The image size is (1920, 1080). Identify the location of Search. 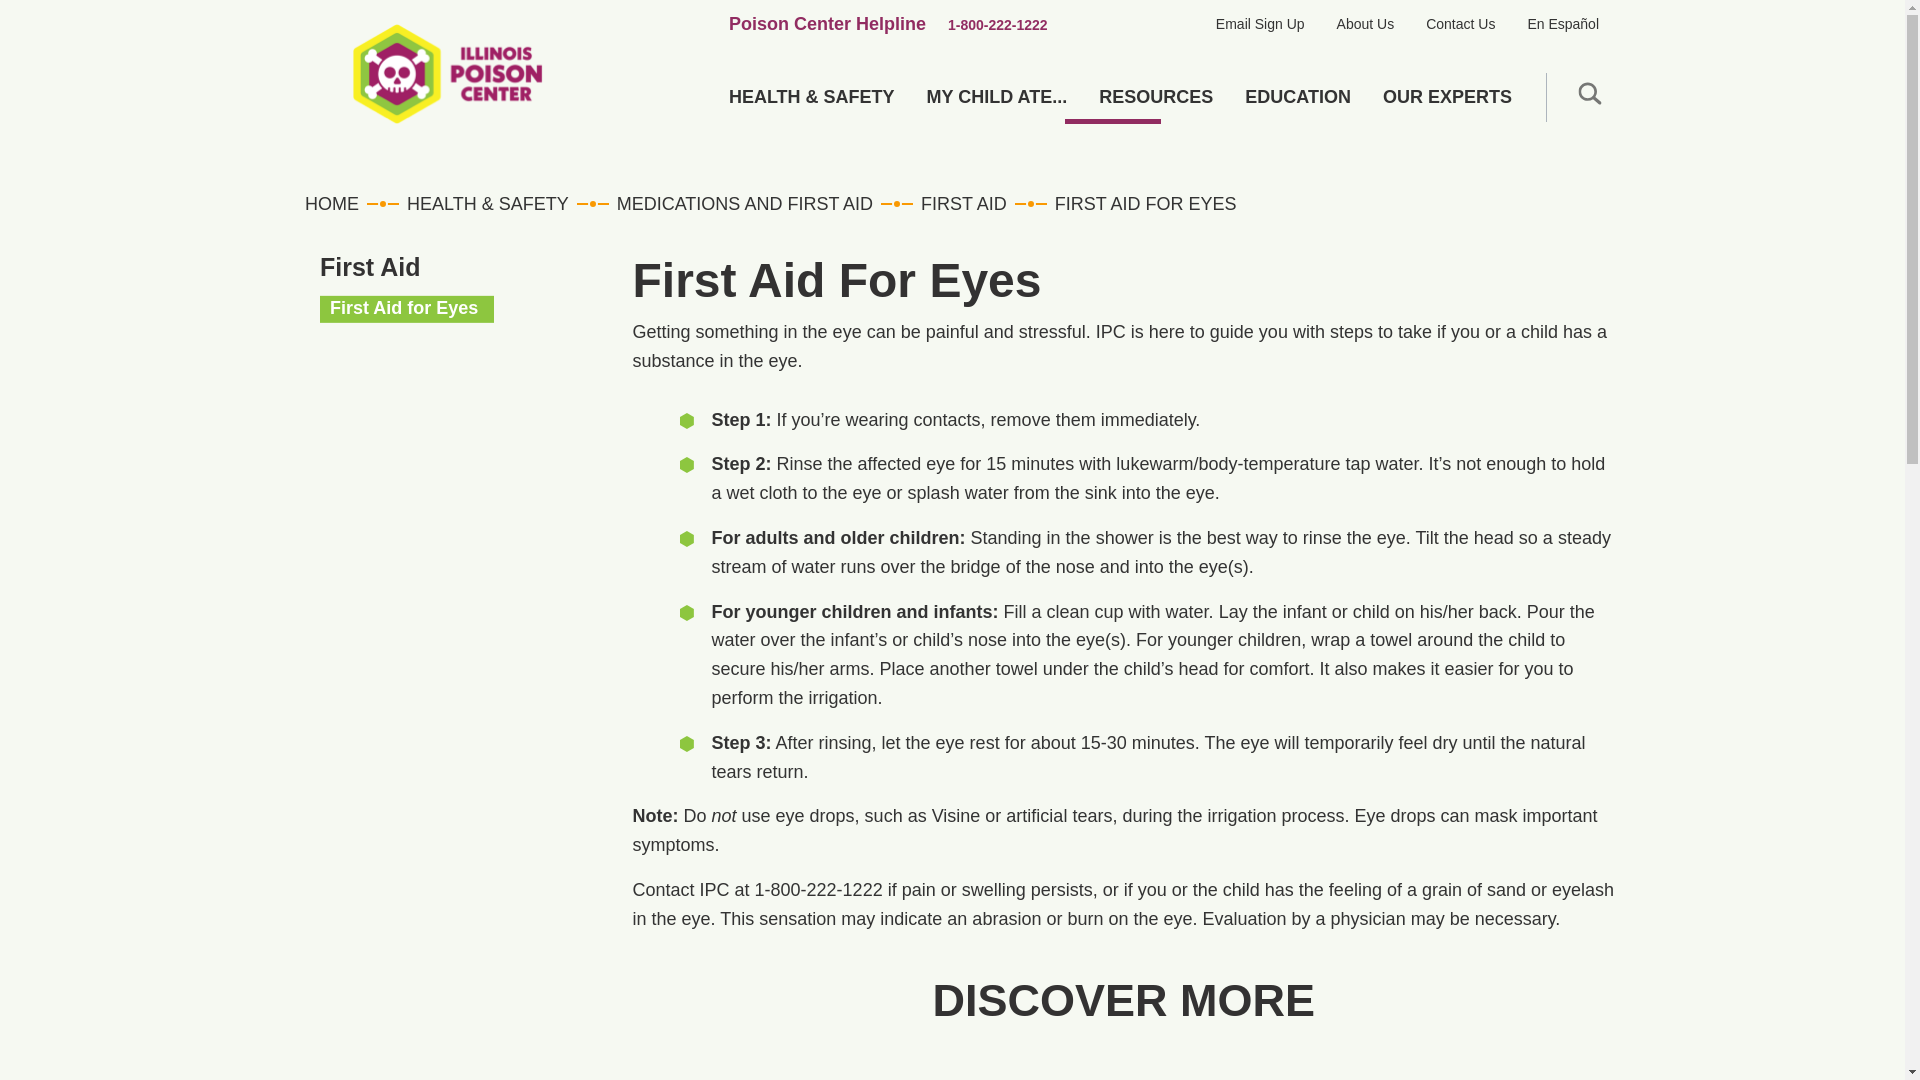
(1512, 162).